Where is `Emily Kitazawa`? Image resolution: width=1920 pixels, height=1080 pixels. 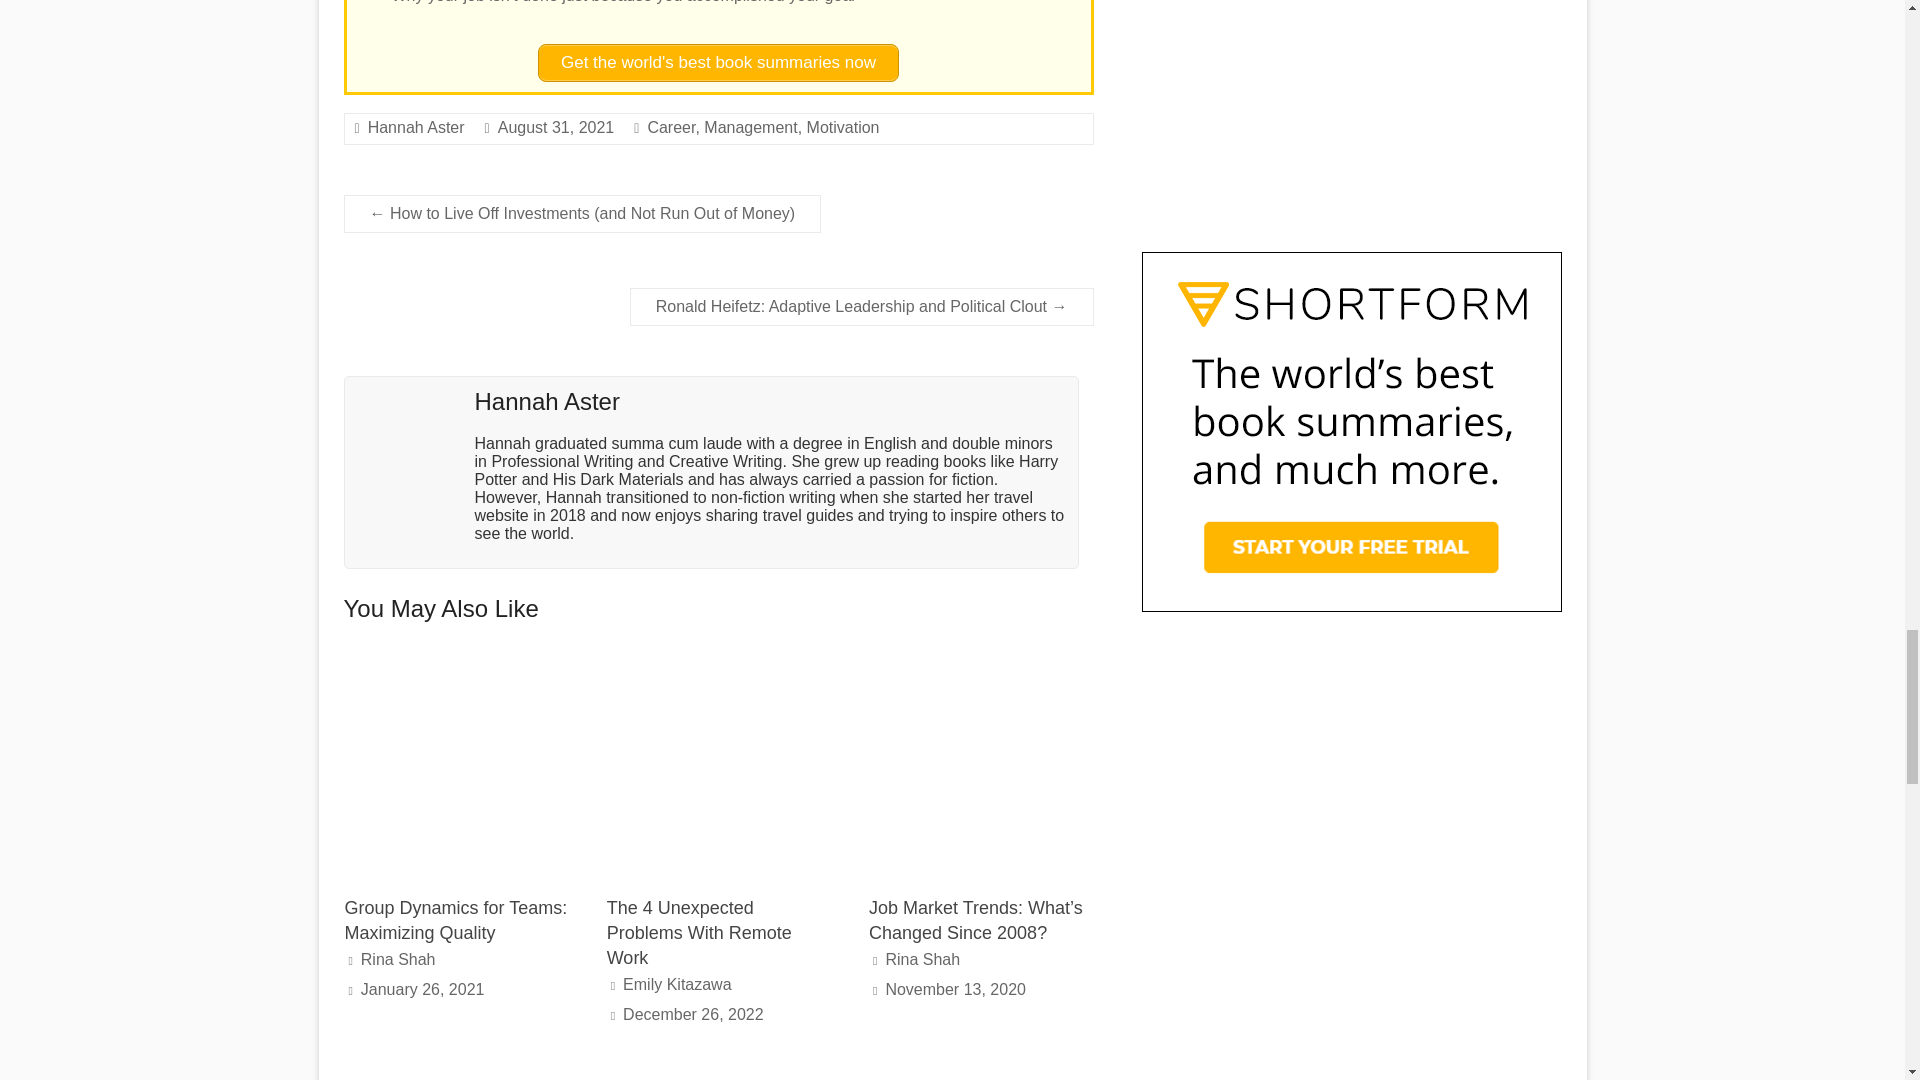
Emily Kitazawa is located at coordinates (676, 984).